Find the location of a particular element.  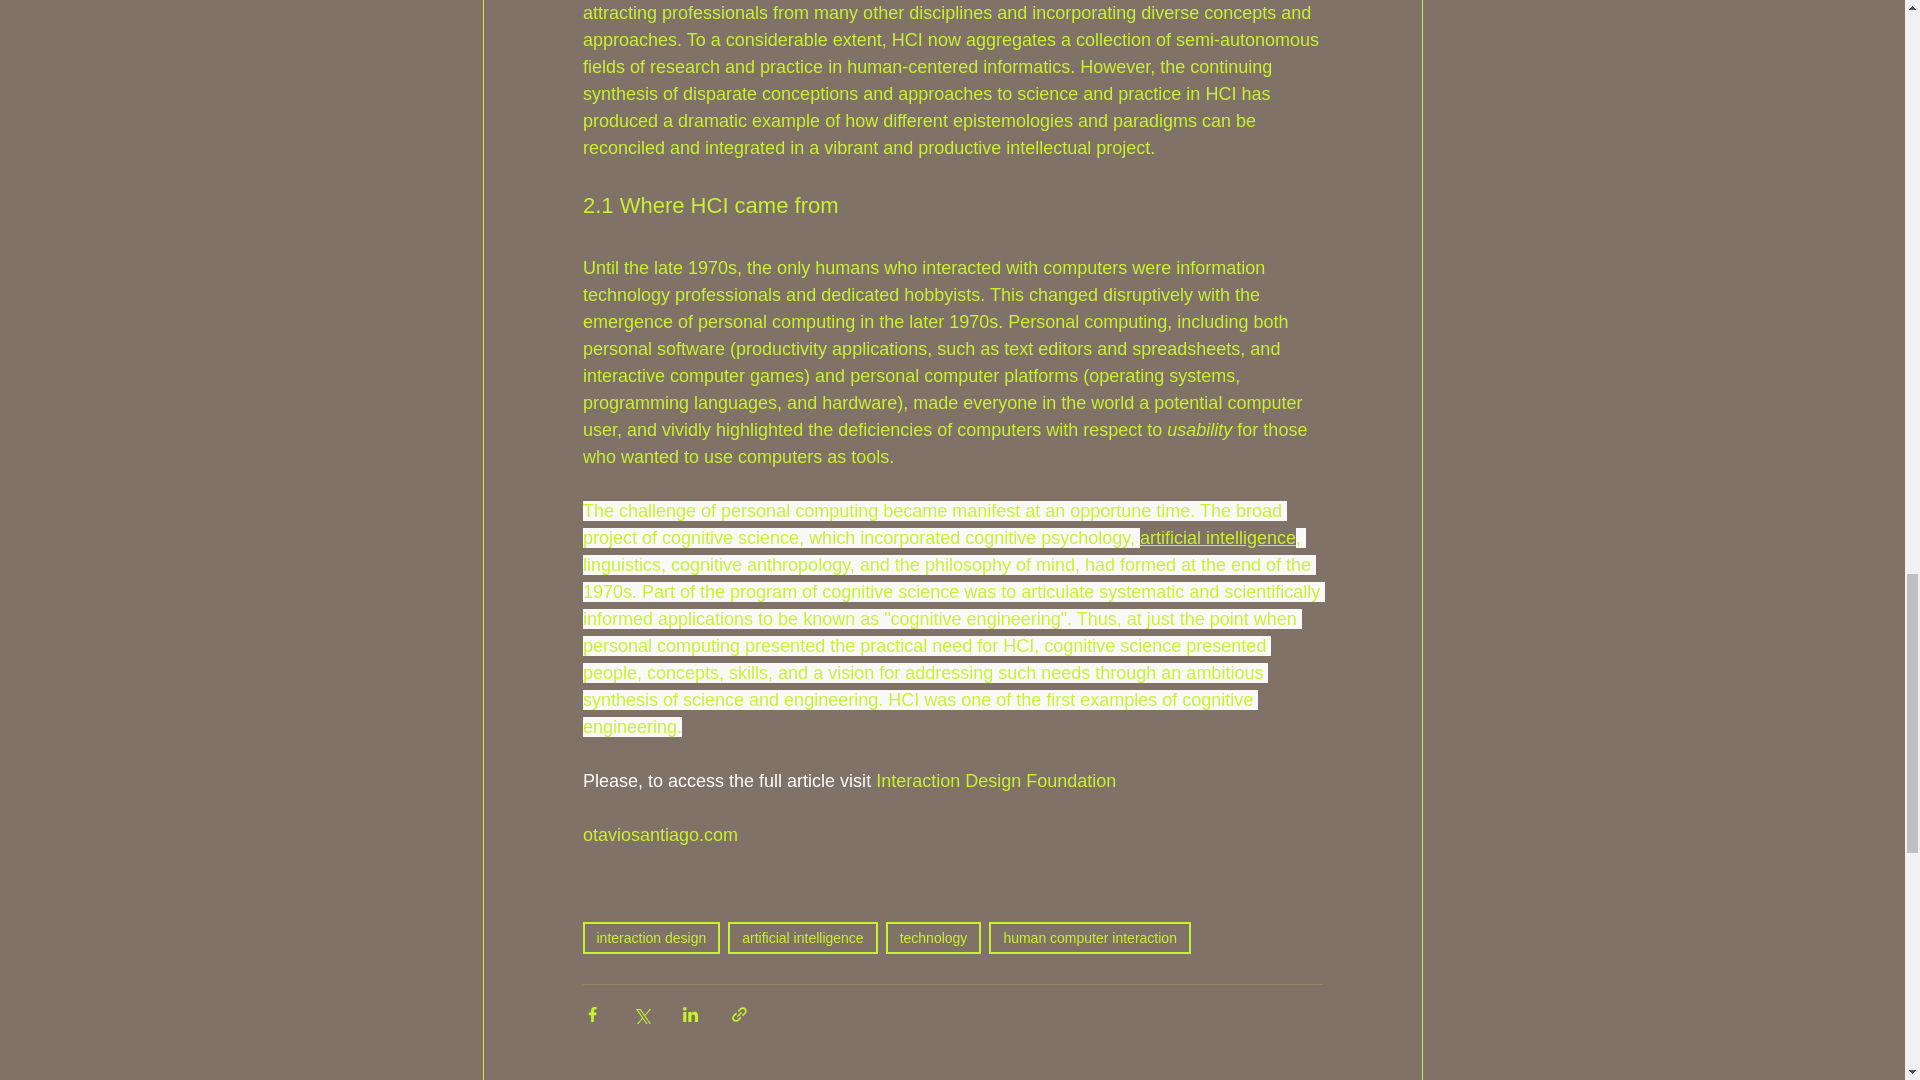

artificial intelligence is located at coordinates (1216, 538).